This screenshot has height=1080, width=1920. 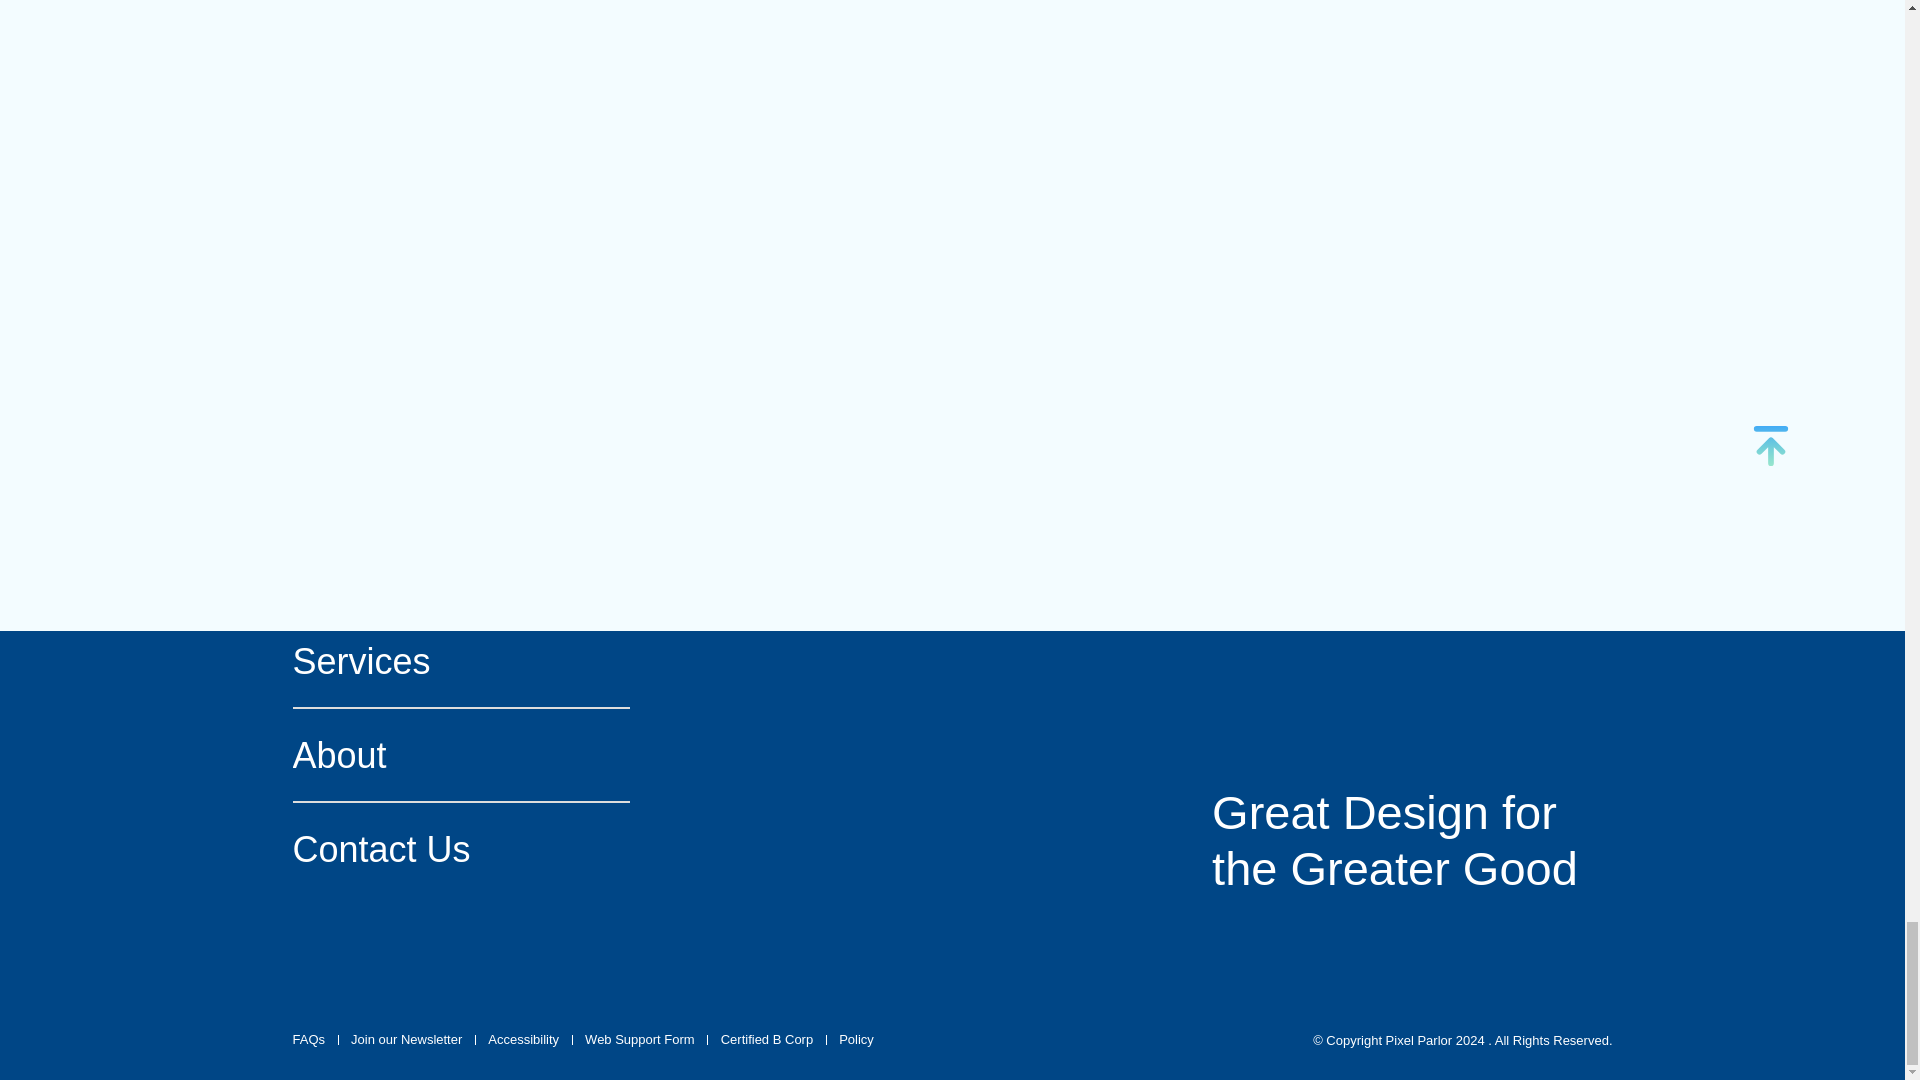 What do you see at coordinates (640, 1040) in the screenshot?
I see `Web Support Form` at bounding box center [640, 1040].